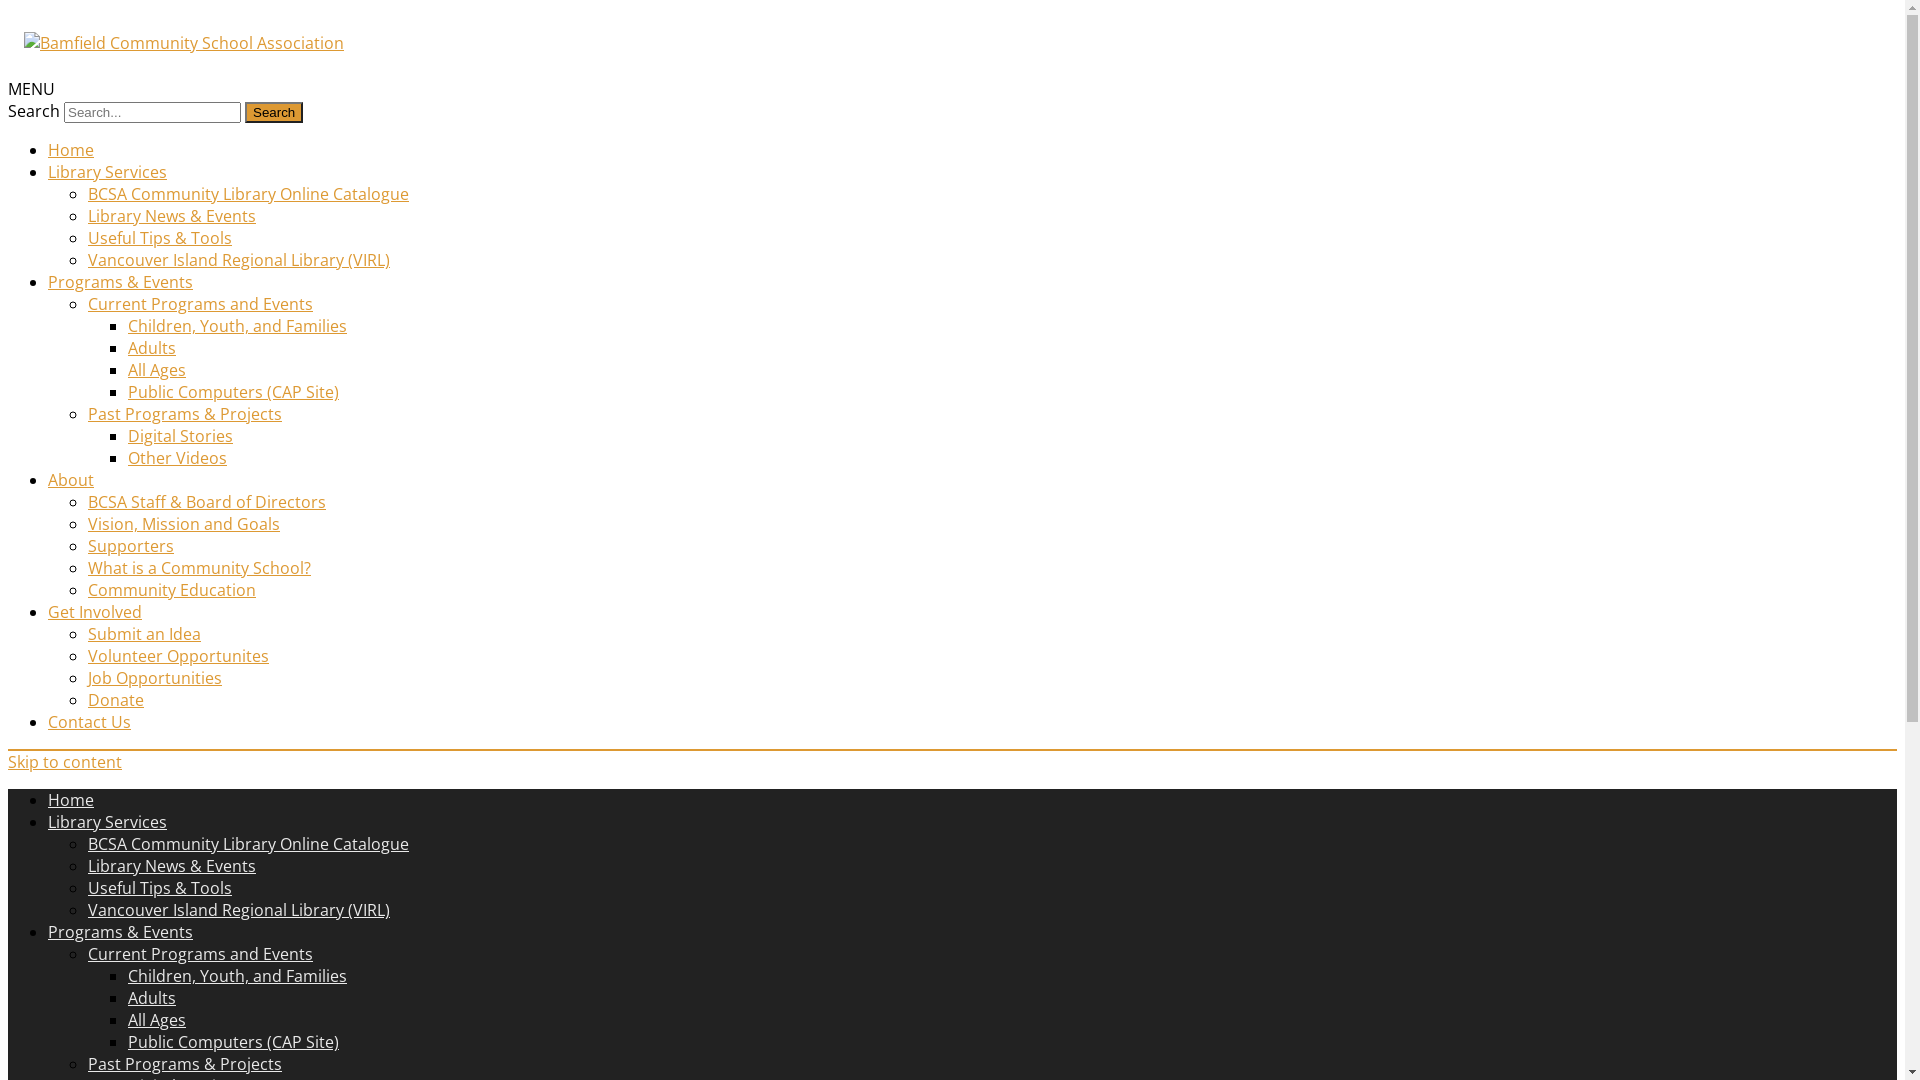 Image resolution: width=1920 pixels, height=1080 pixels. Describe the element at coordinates (160, 238) in the screenshot. I see `Useful Tips & Tools` at that location.